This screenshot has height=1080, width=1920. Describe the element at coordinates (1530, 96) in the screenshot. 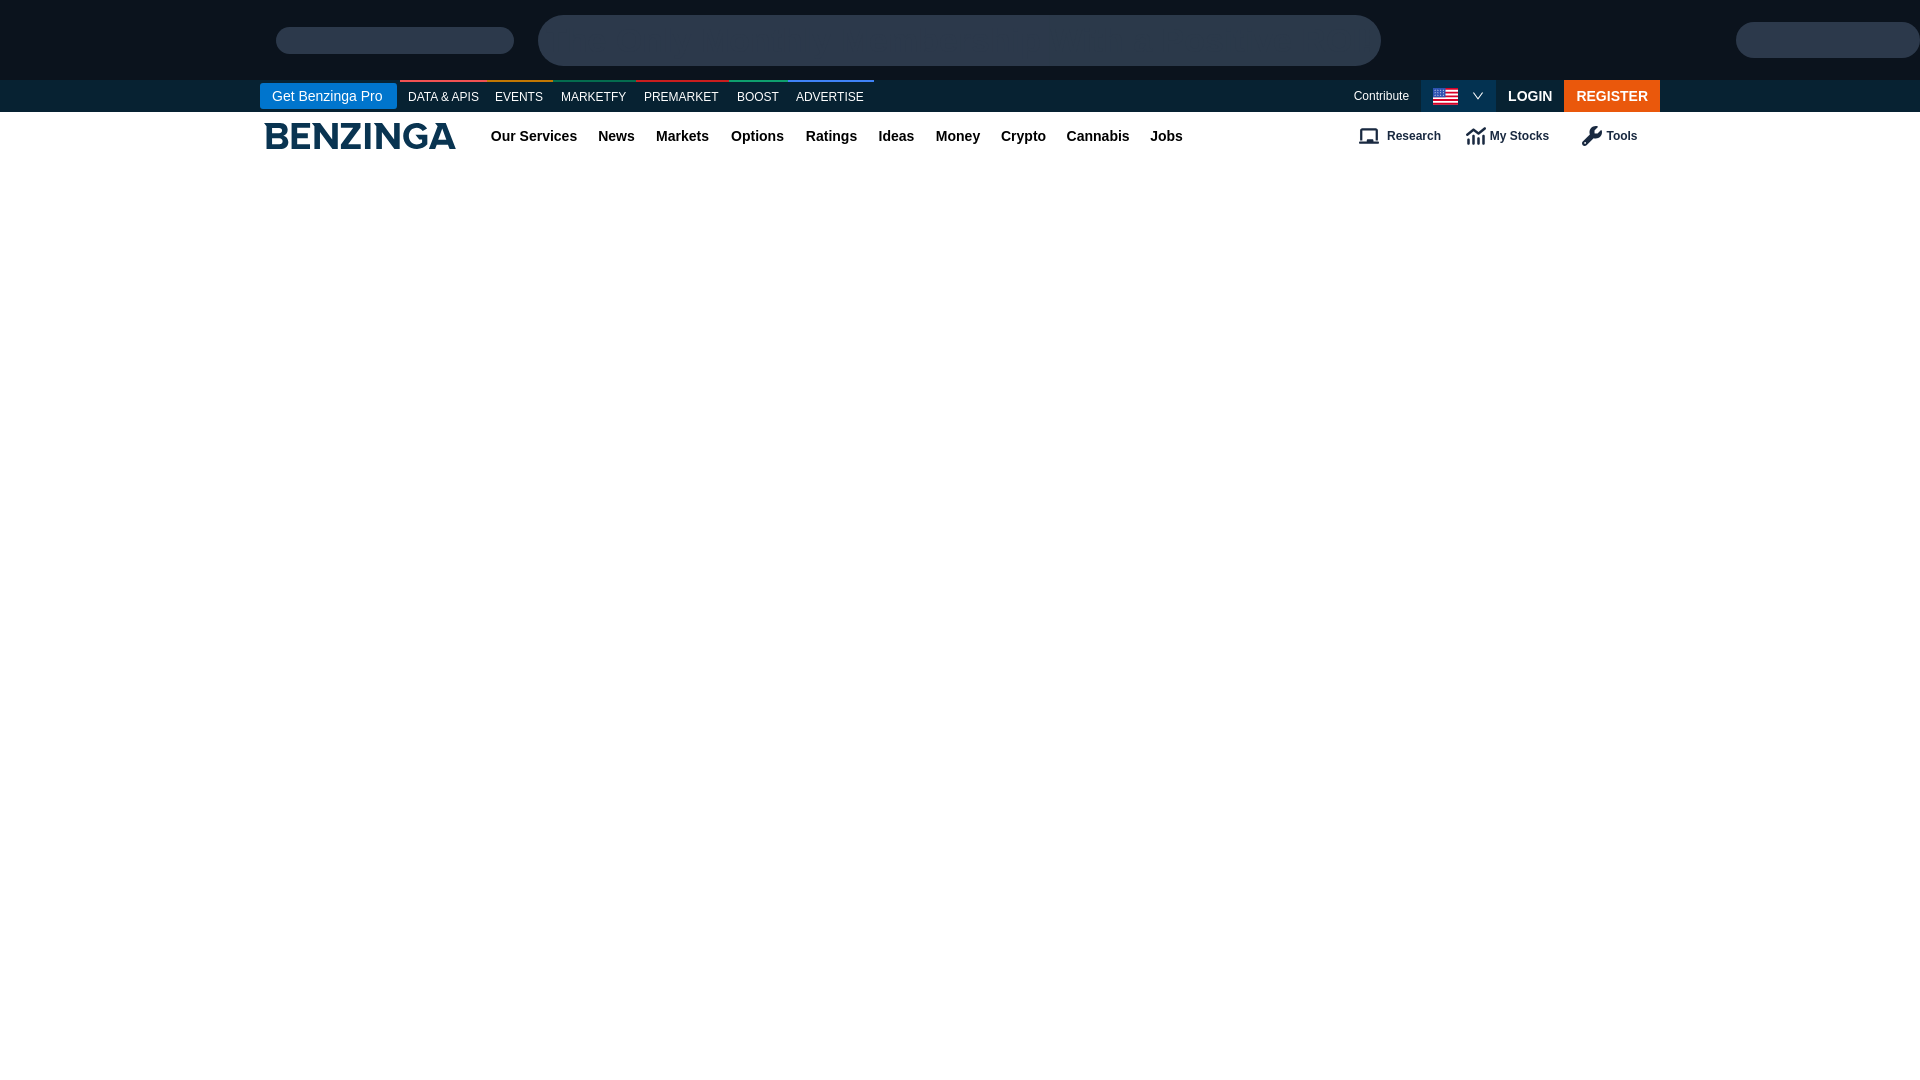

I see `LOGIN` at that location.